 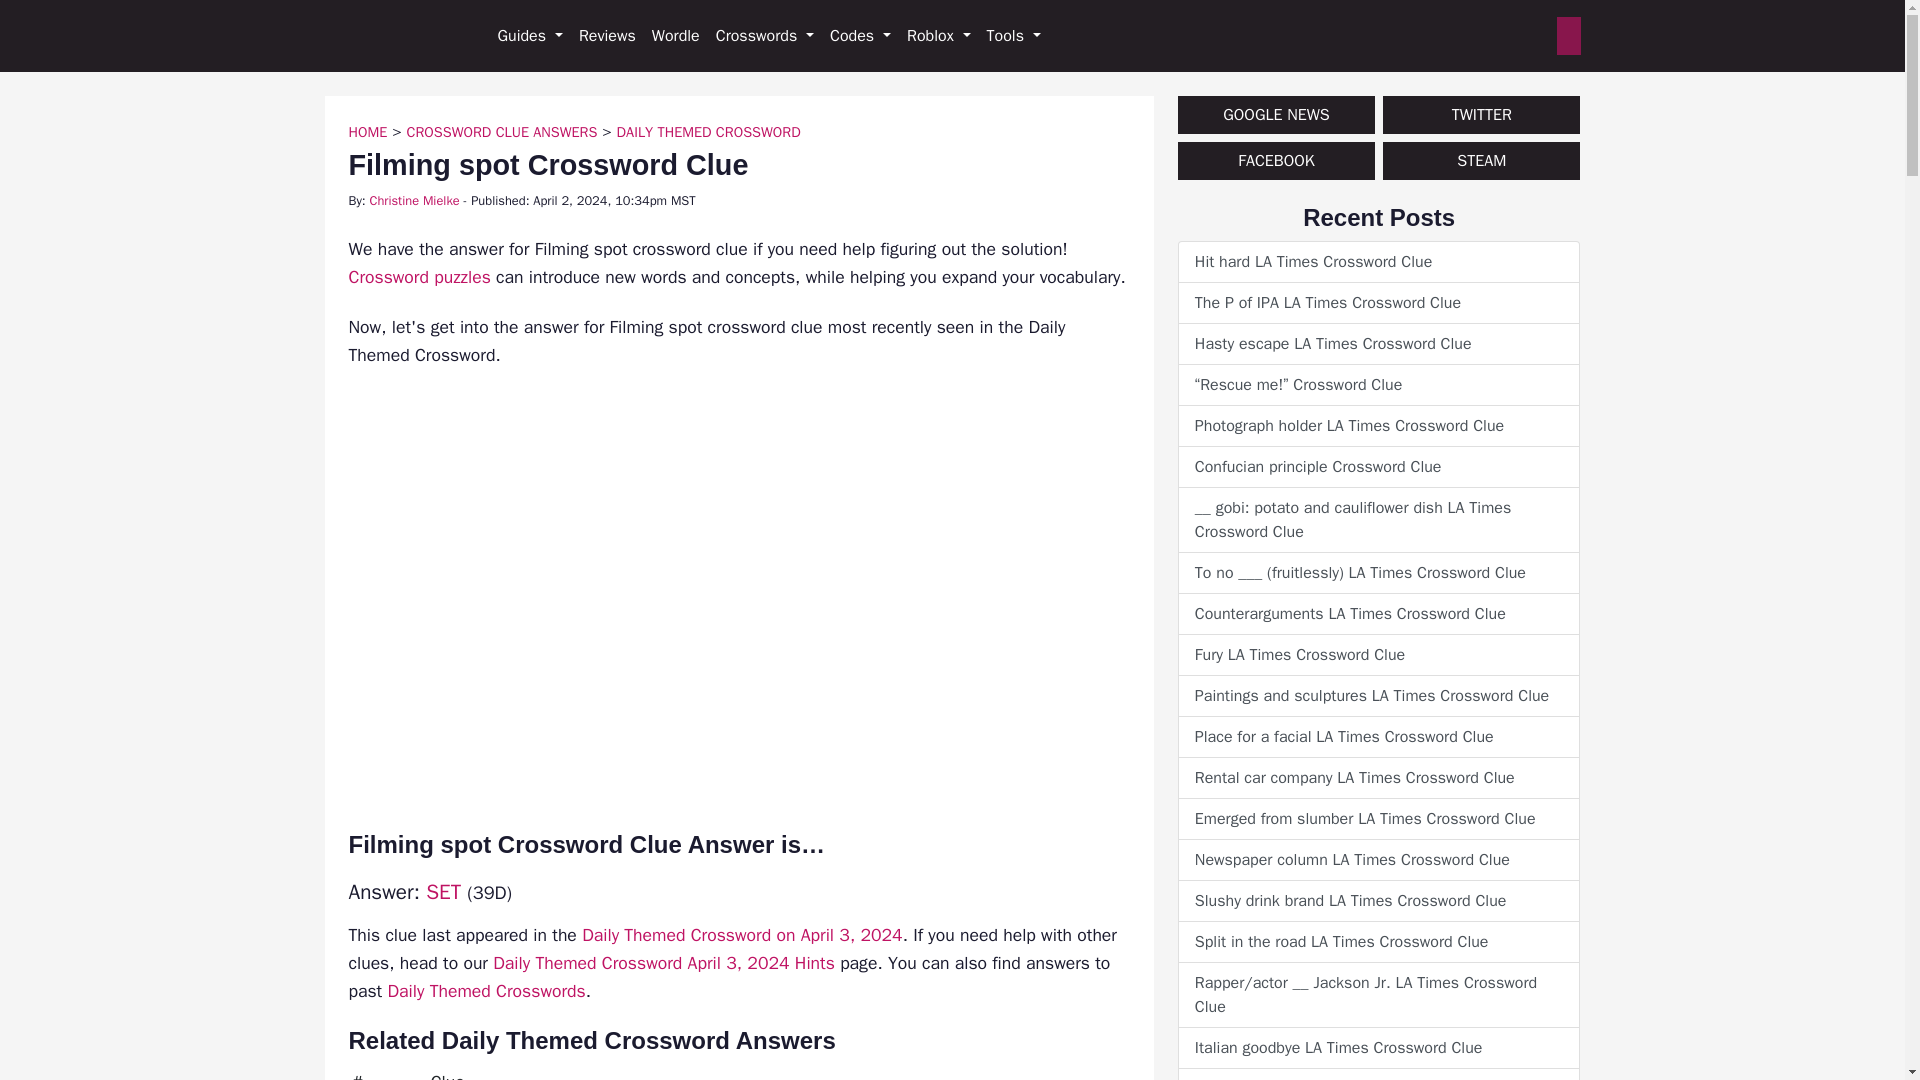 I want to click on Guides, so click(x=530, y=36).